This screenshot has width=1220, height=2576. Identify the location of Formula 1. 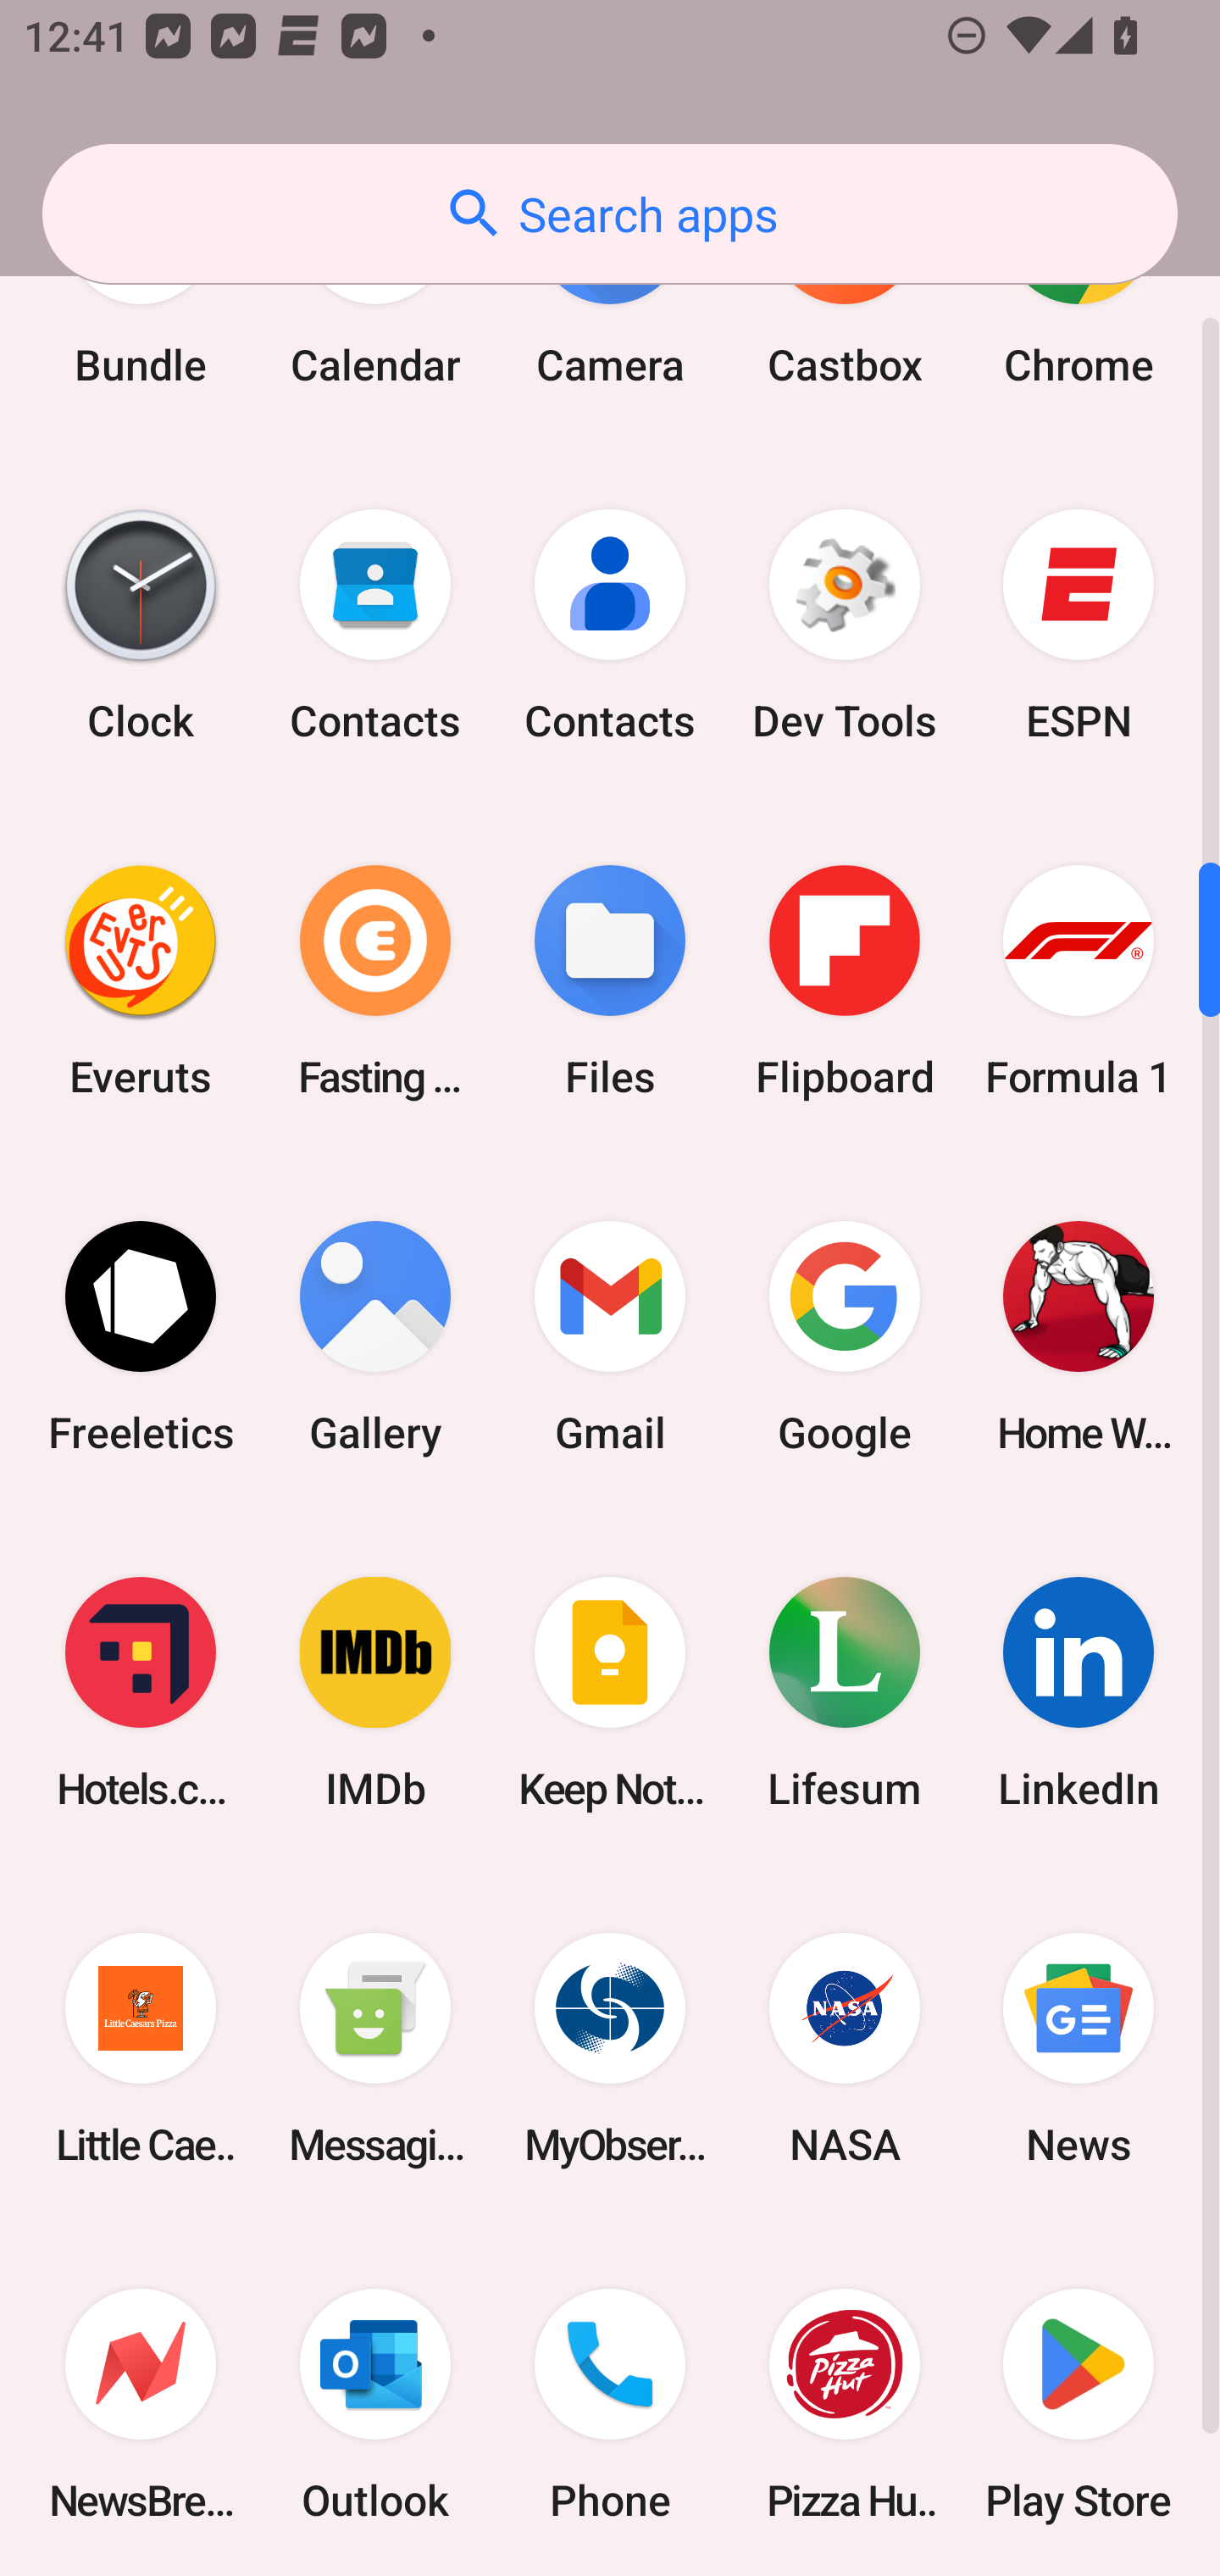
(1079, 981).